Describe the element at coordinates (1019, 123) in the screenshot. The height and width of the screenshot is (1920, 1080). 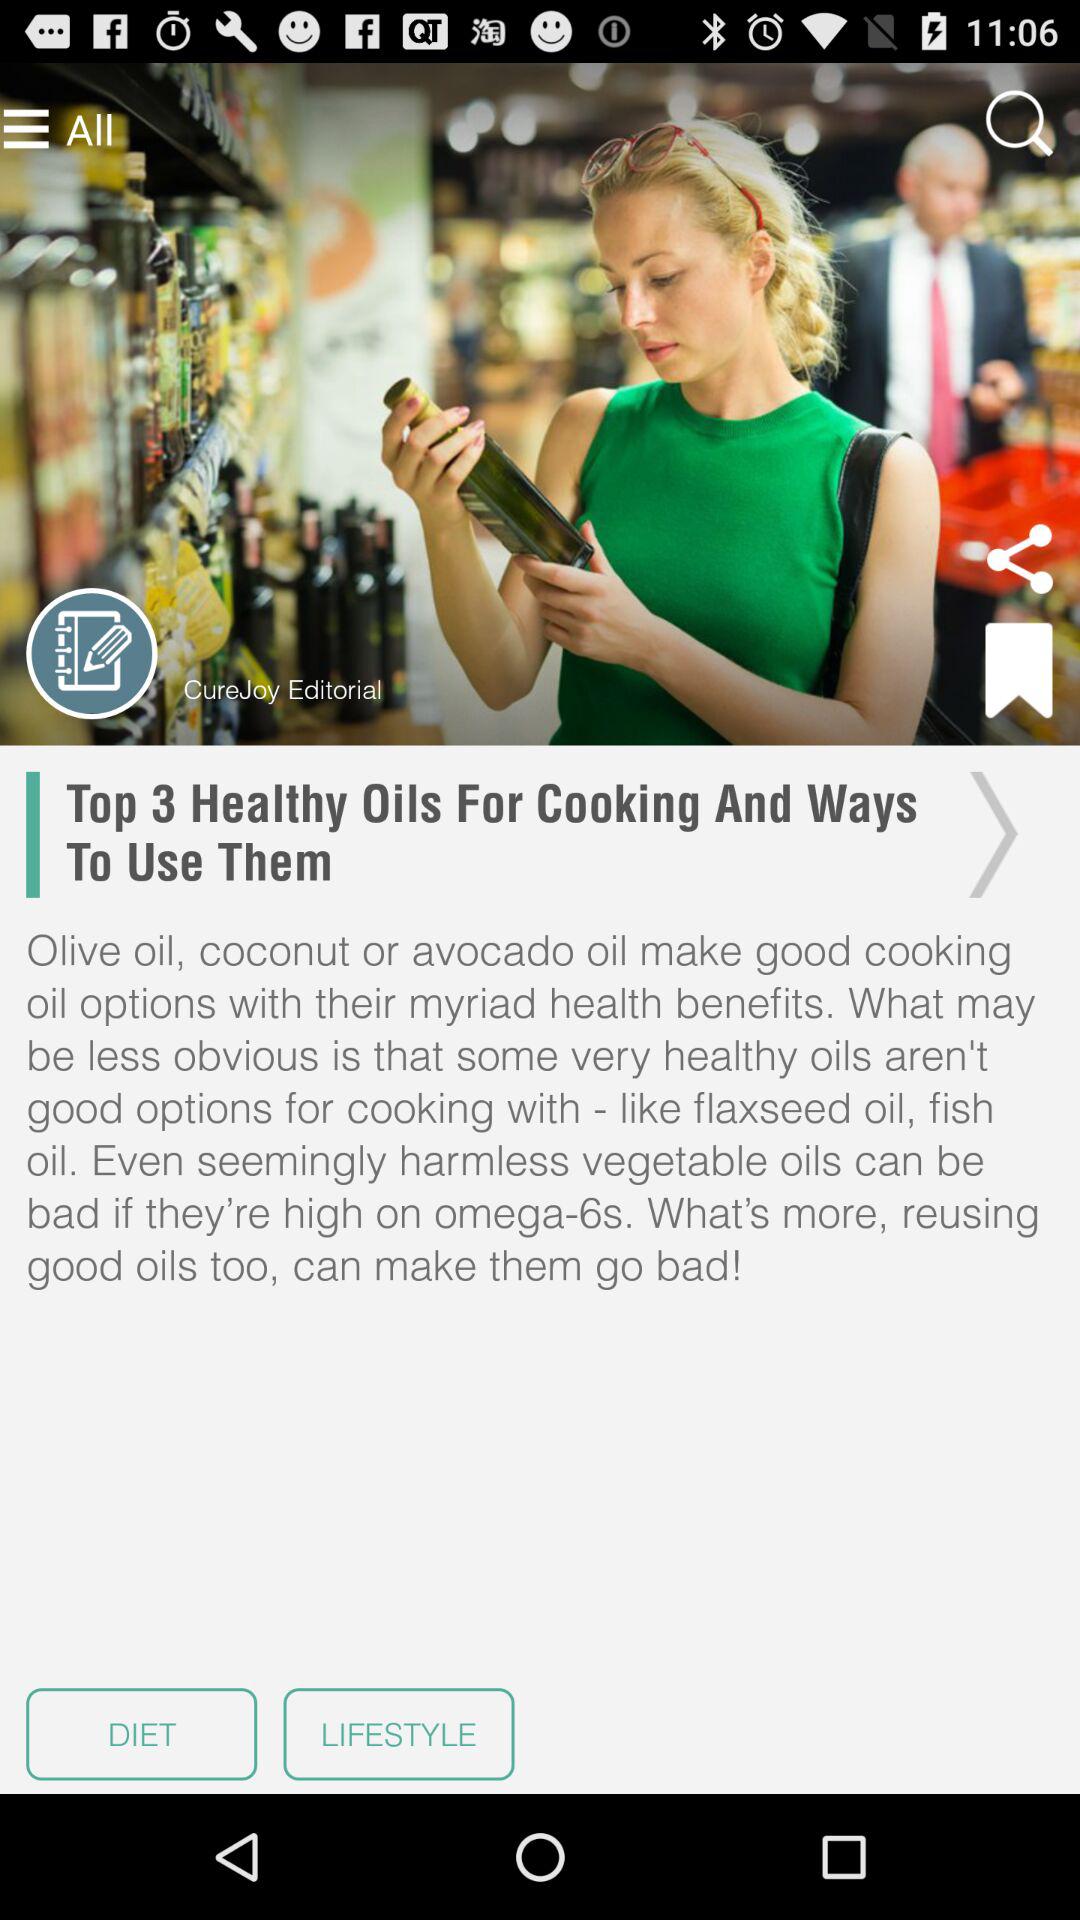
I see `zoom image` at that location.